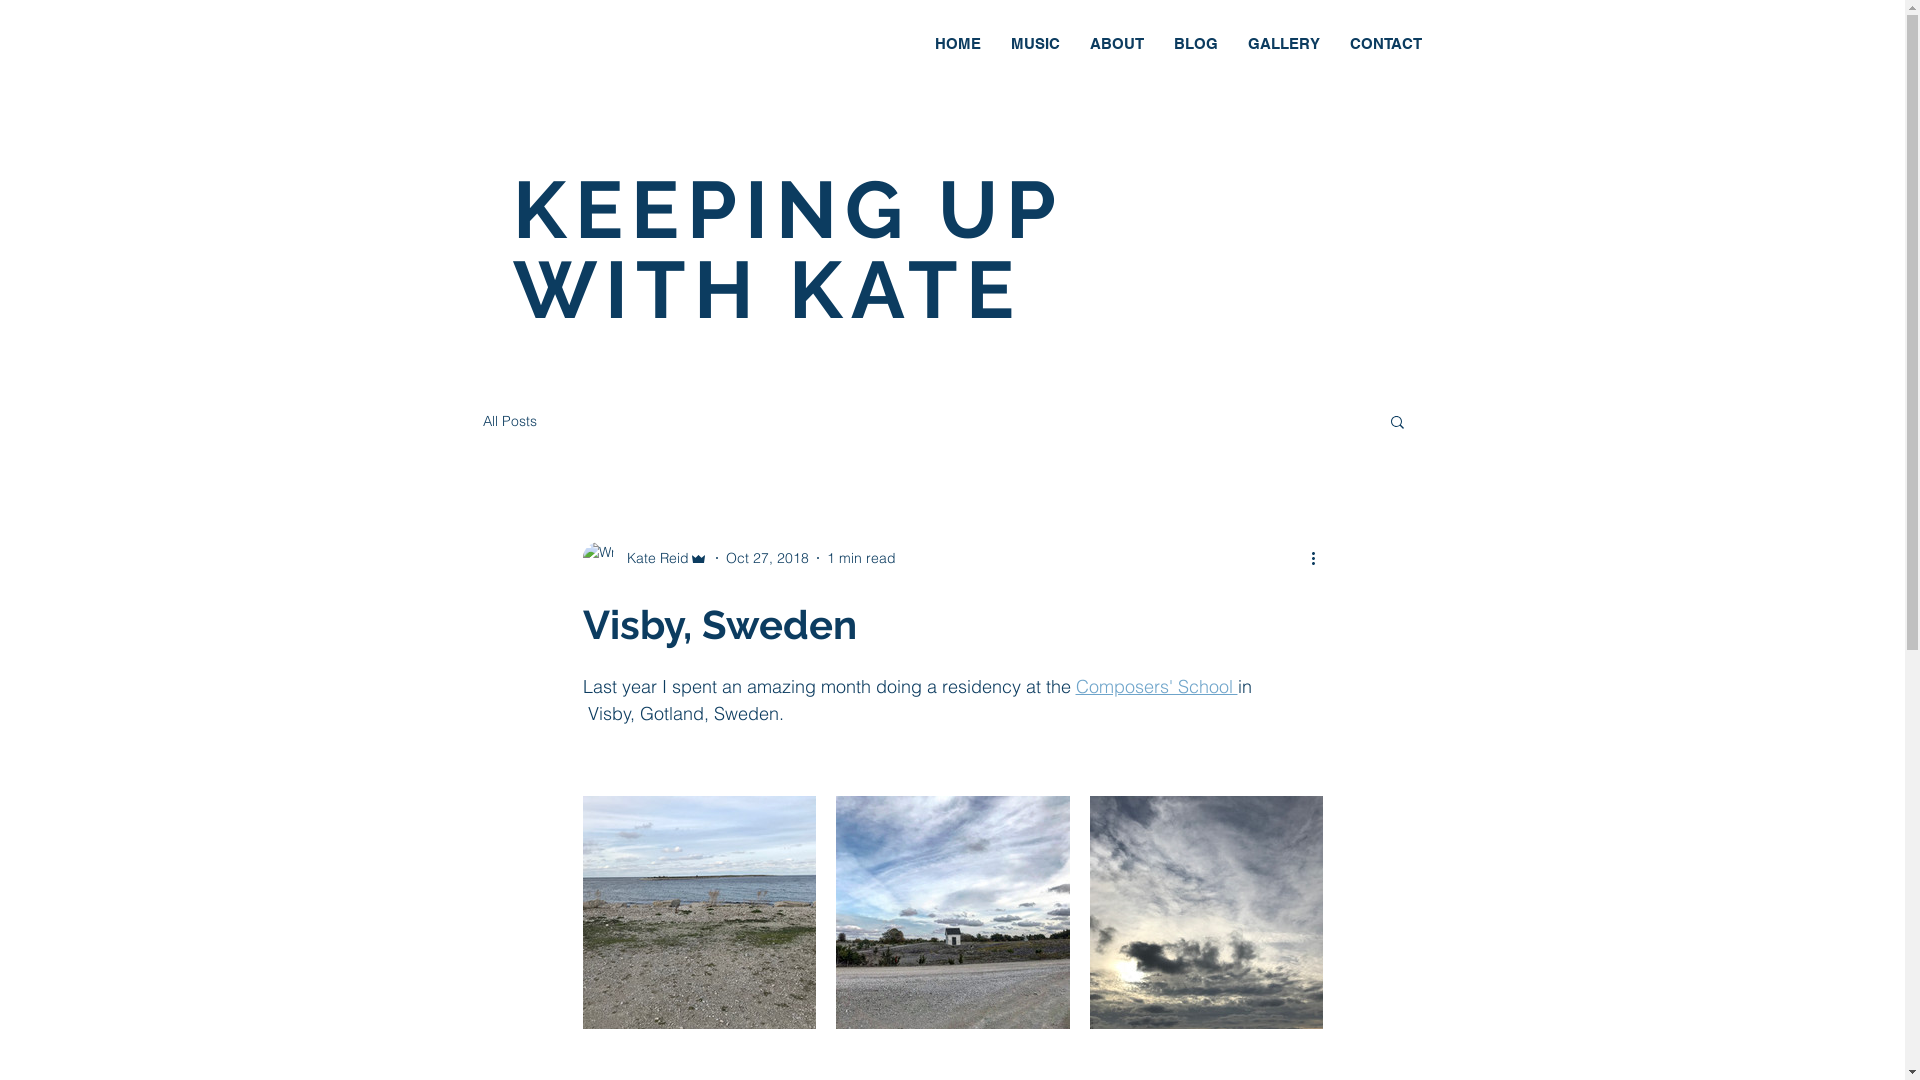 The height and width of the screenshot is (1080, 1920). What do you see at coordinates (1116, 44) in the screenshot?
I see `ABOUT` at bounding box center [1116, 44].